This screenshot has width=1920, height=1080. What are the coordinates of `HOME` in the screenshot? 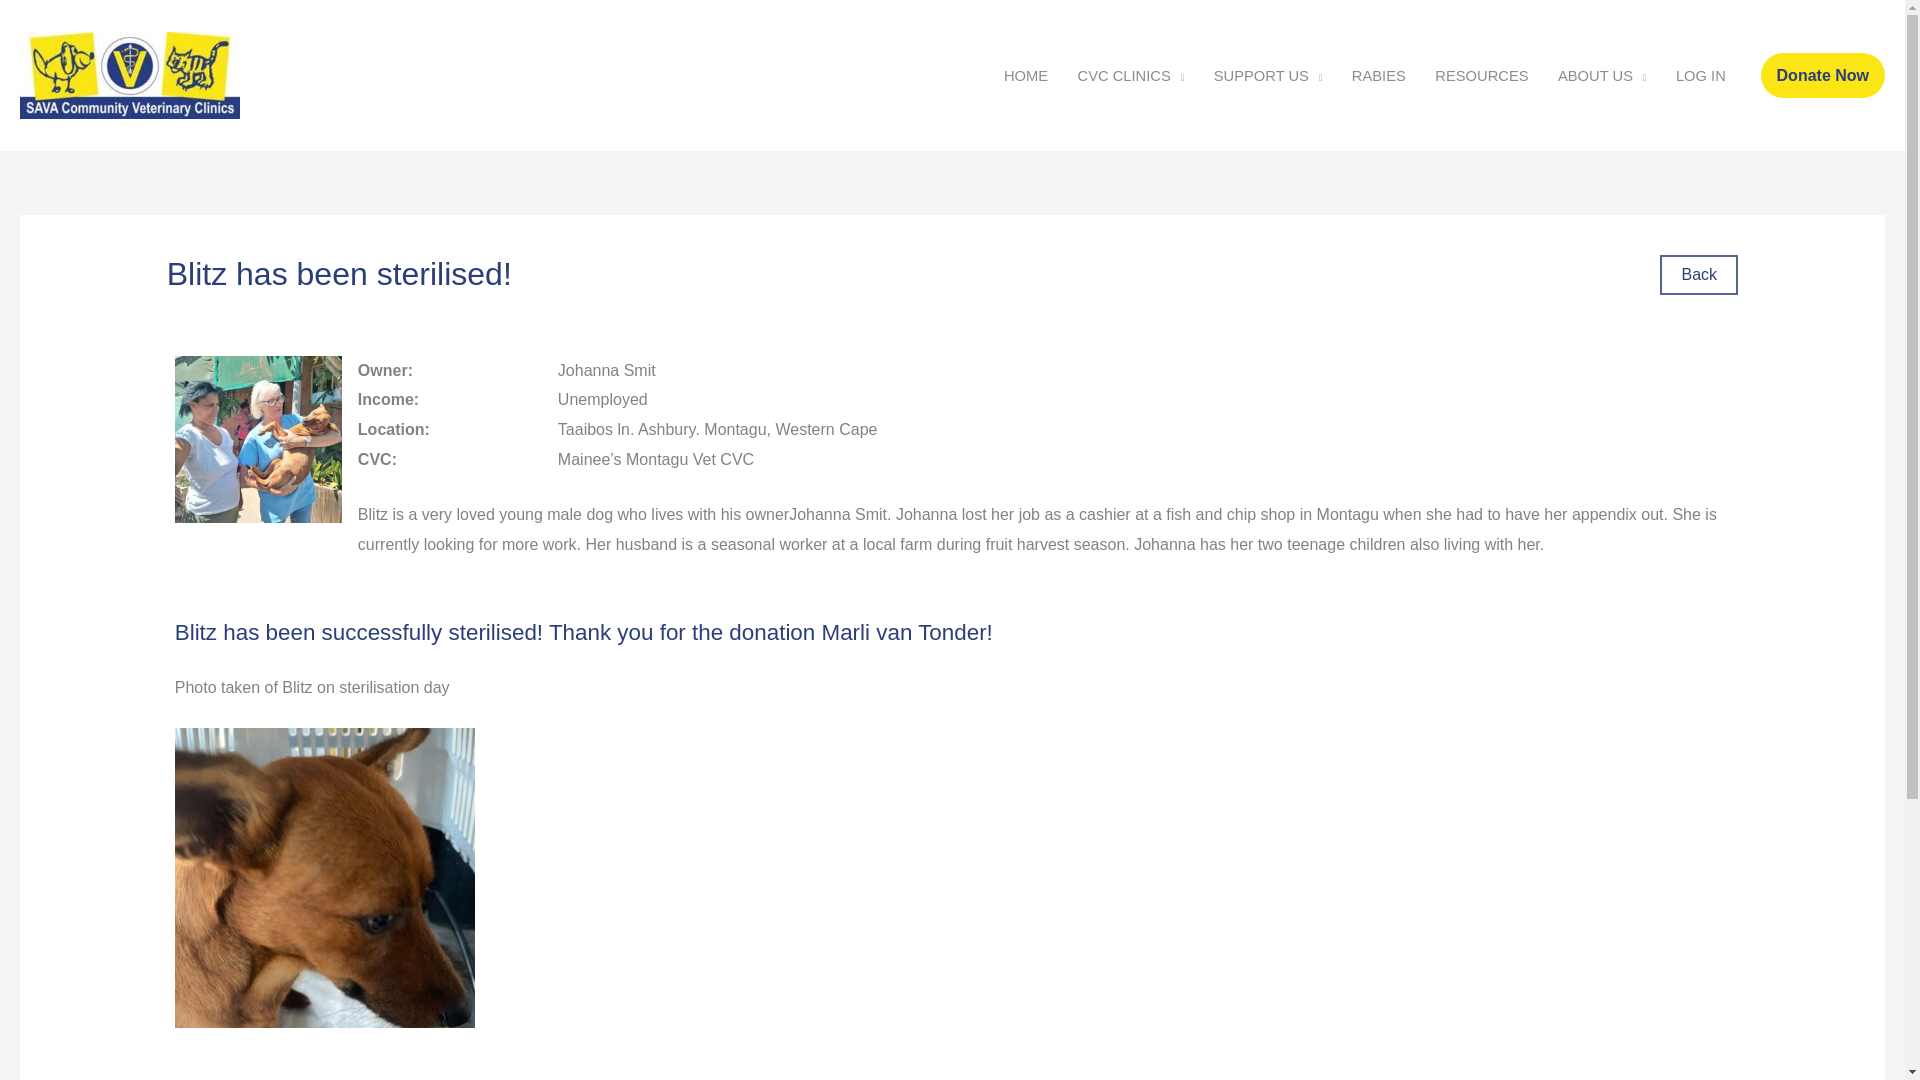 It's located at (1026, 74).